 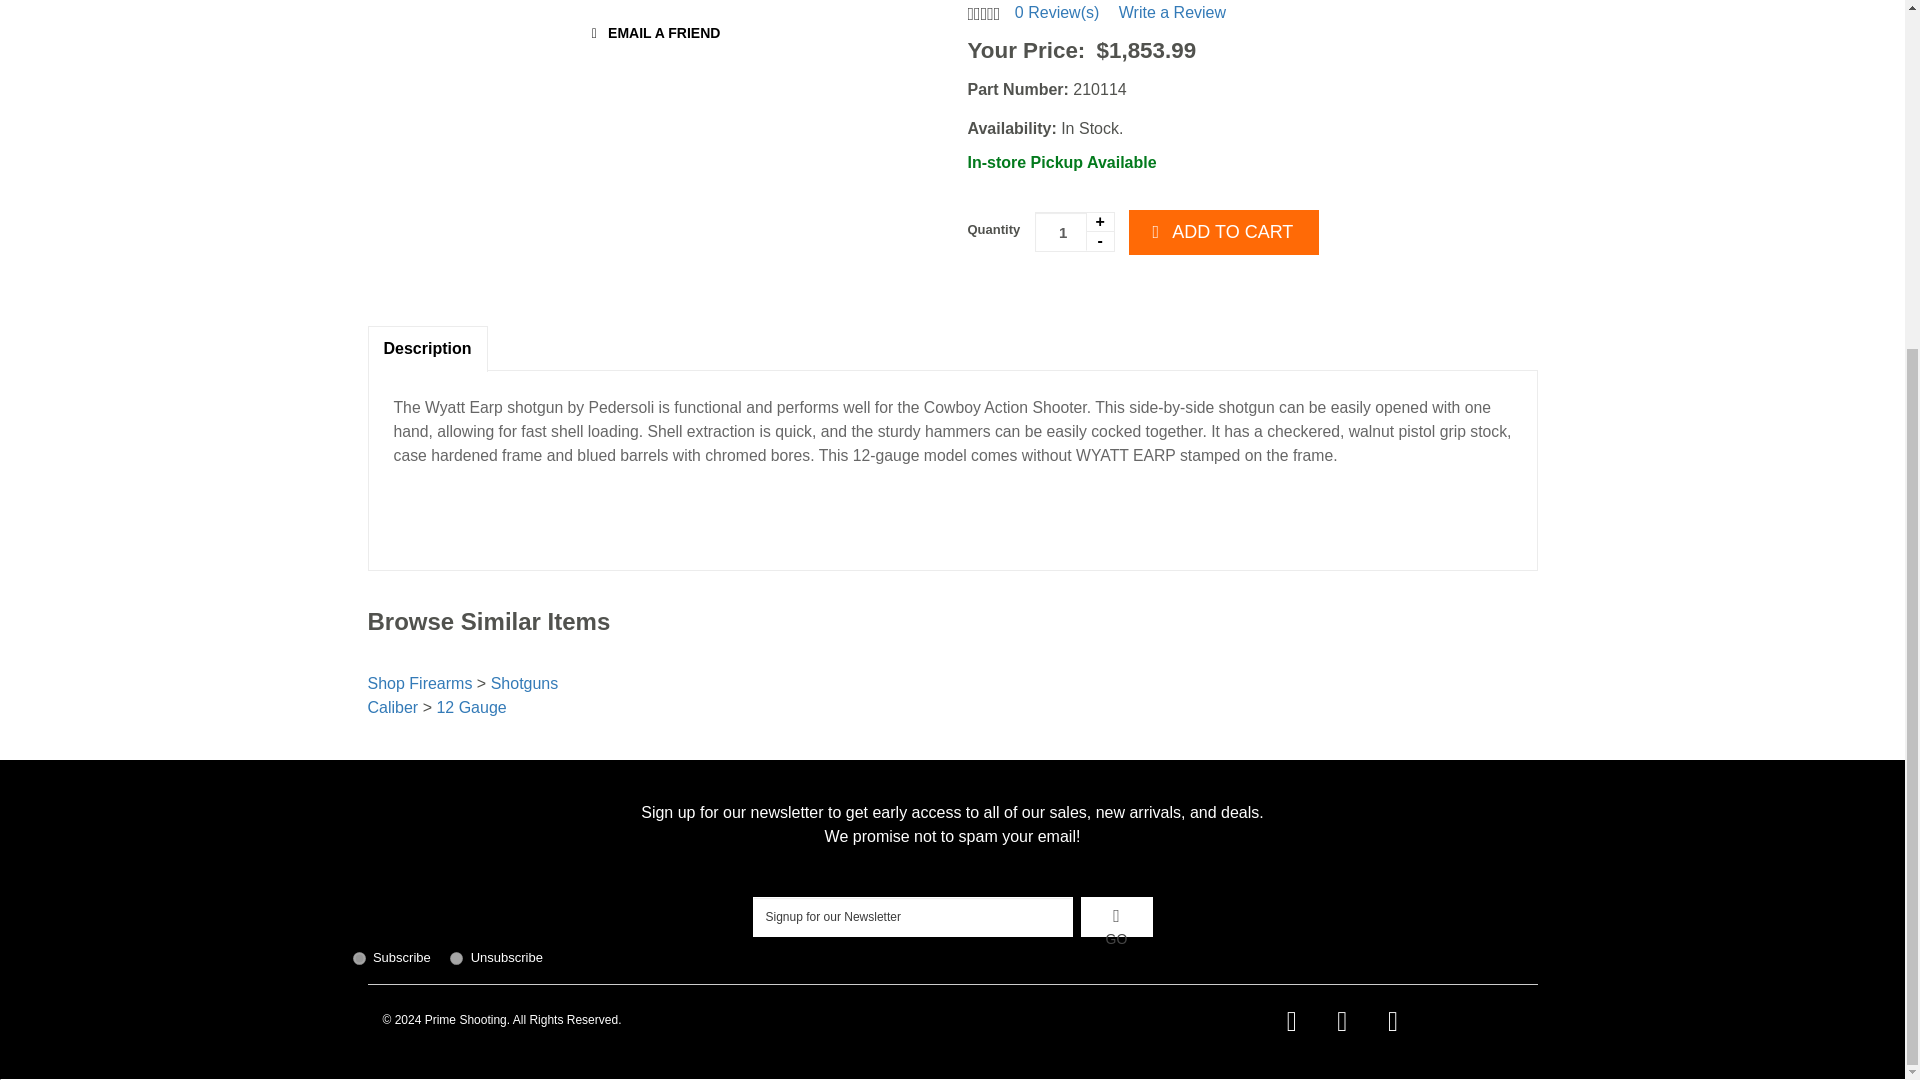 What do you see at coordinates (1342, 1021) in the screenshot?
I see `Follow Us on Instagram` at bounding box center [1342, 1021].